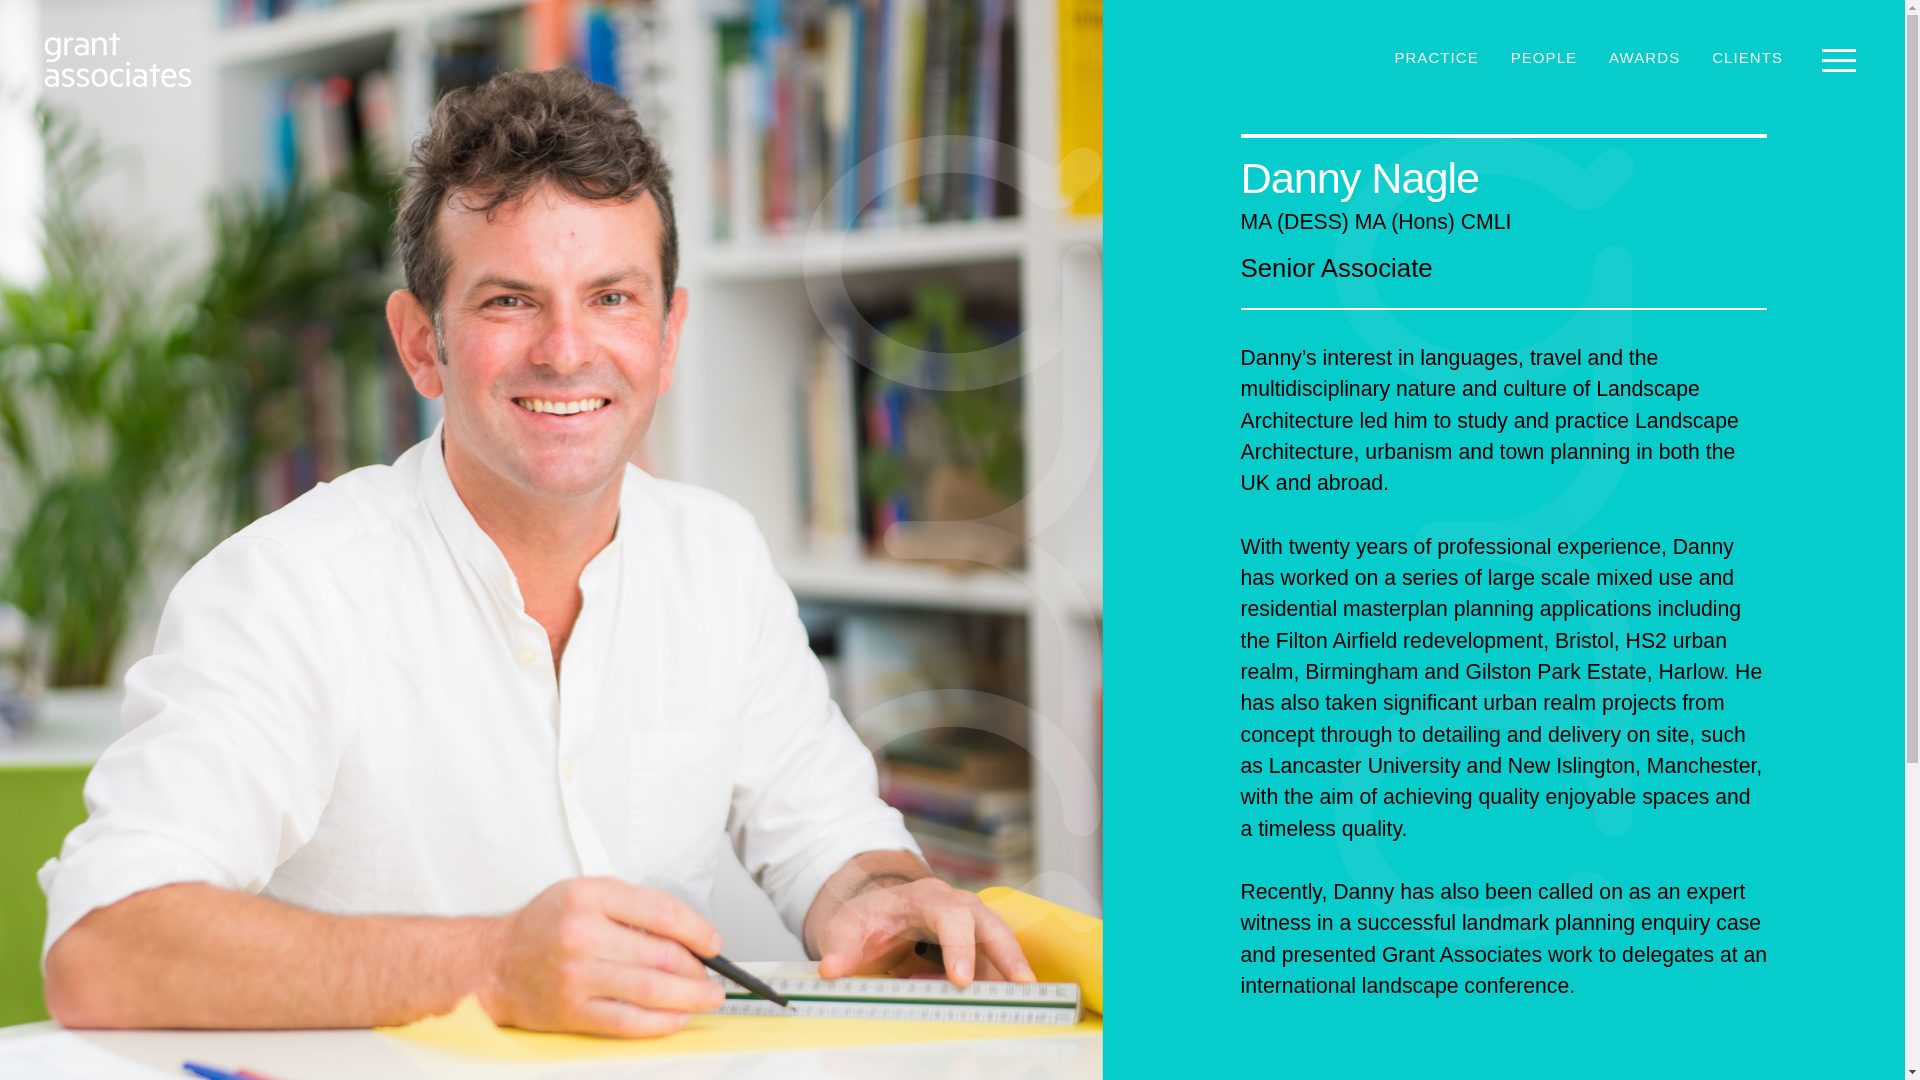 This screenshot has width=1920, height=1080. I want to click on AWARDS, so click(1644, 58).